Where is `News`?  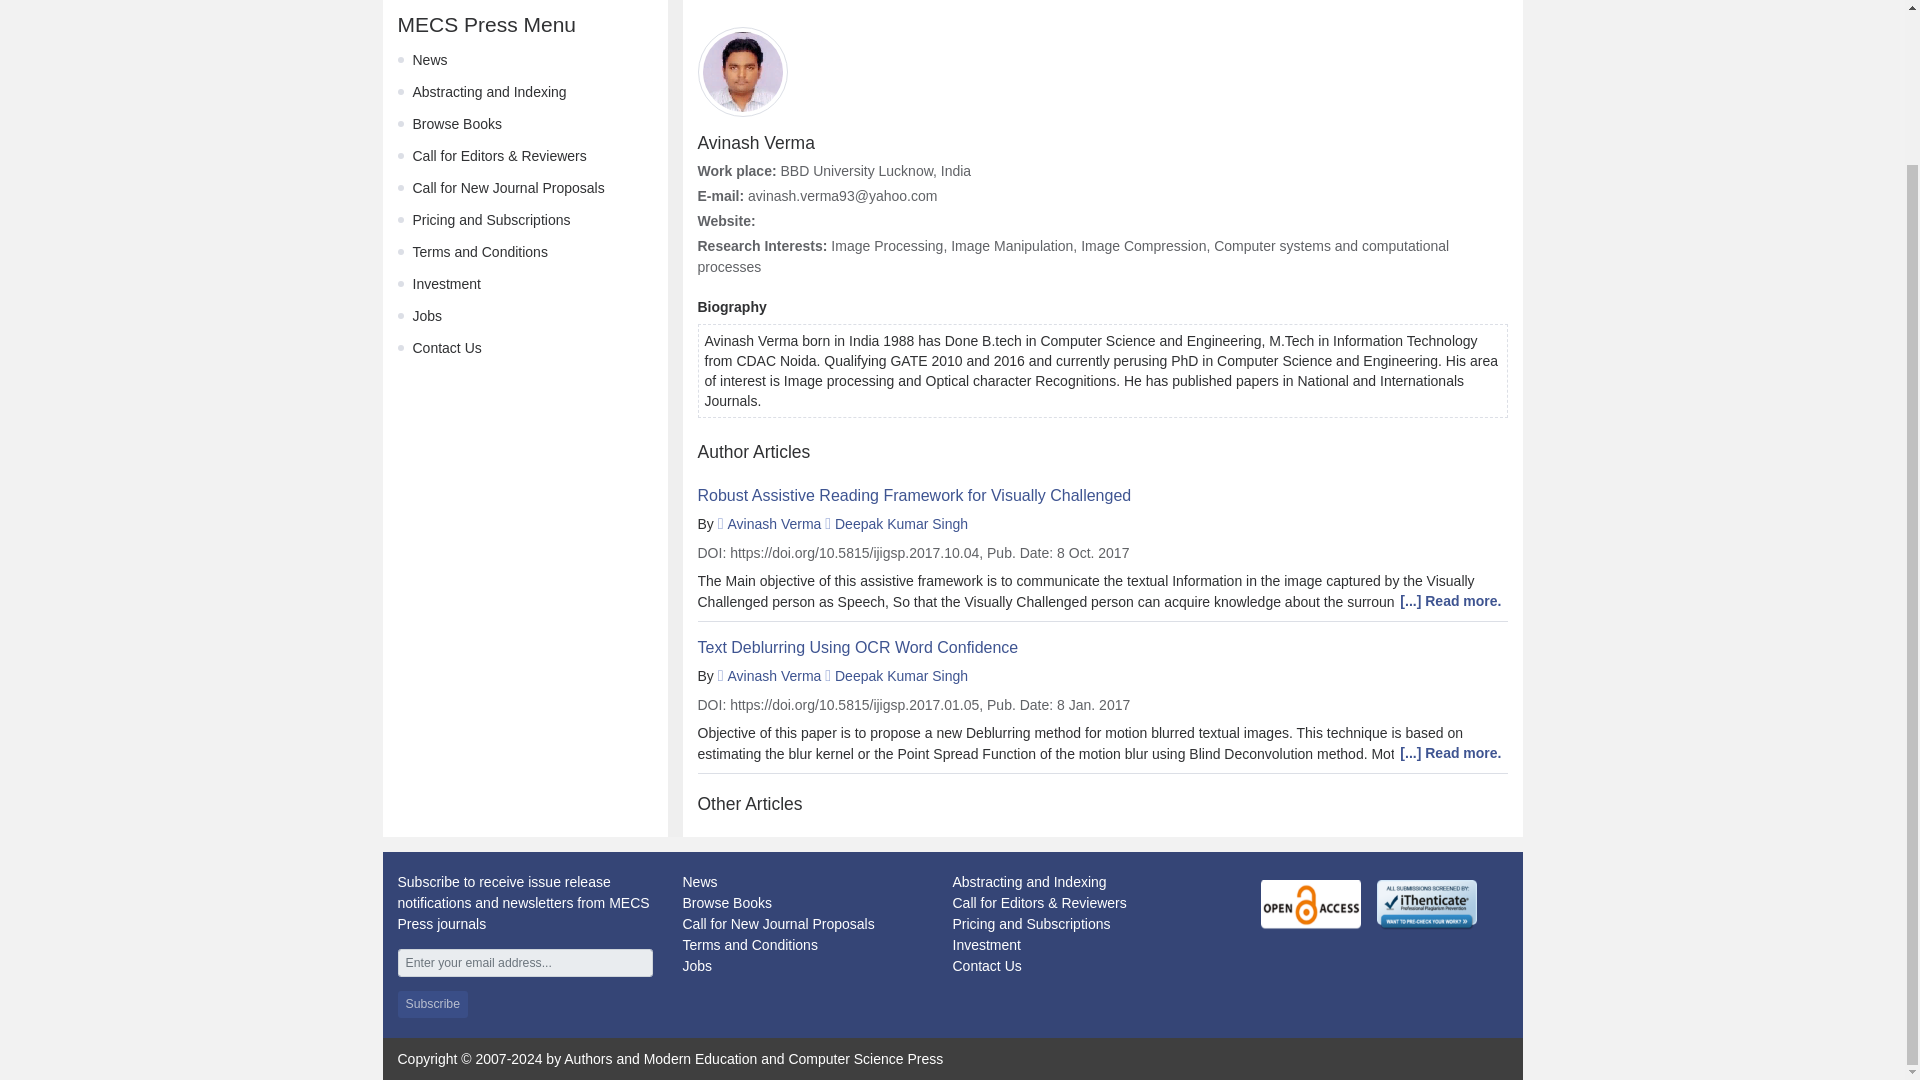
News is located at coordinates (430, 60).